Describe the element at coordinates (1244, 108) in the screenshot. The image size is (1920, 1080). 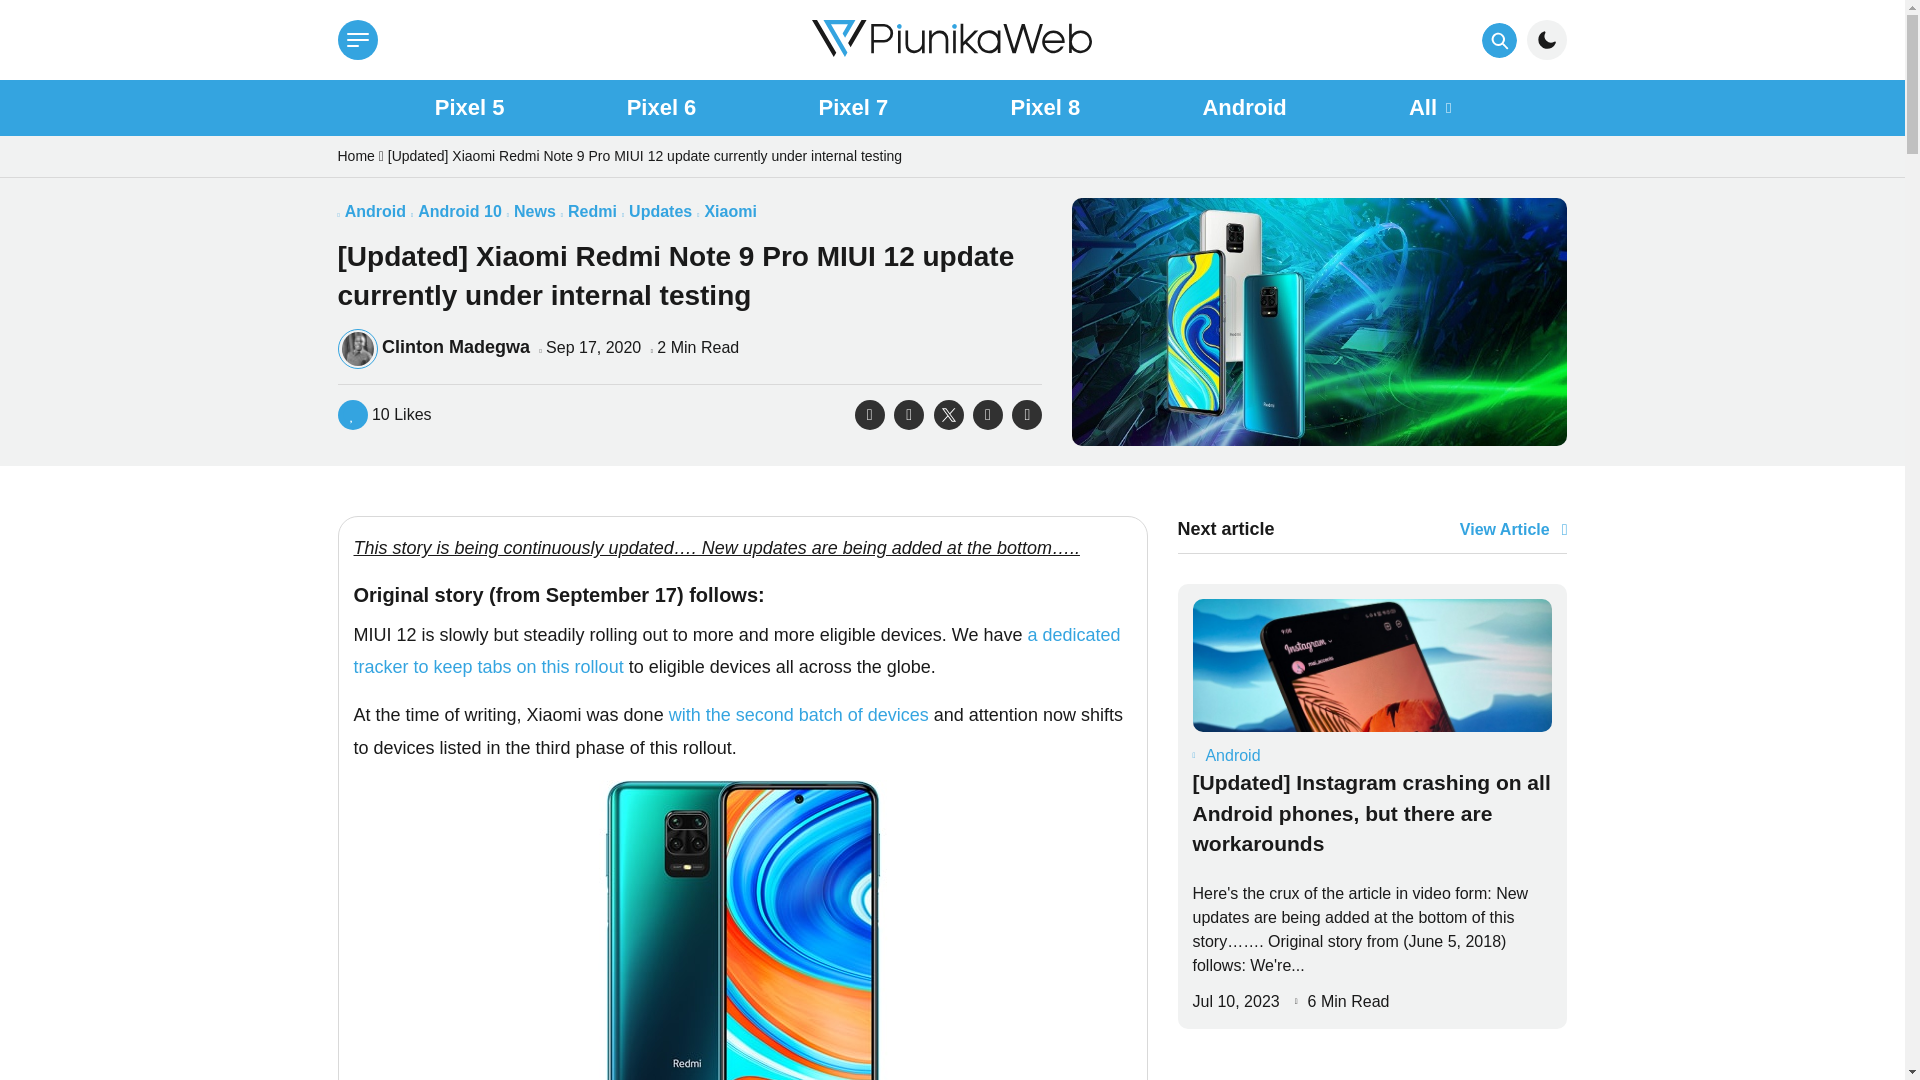
I see `Android` at that location.